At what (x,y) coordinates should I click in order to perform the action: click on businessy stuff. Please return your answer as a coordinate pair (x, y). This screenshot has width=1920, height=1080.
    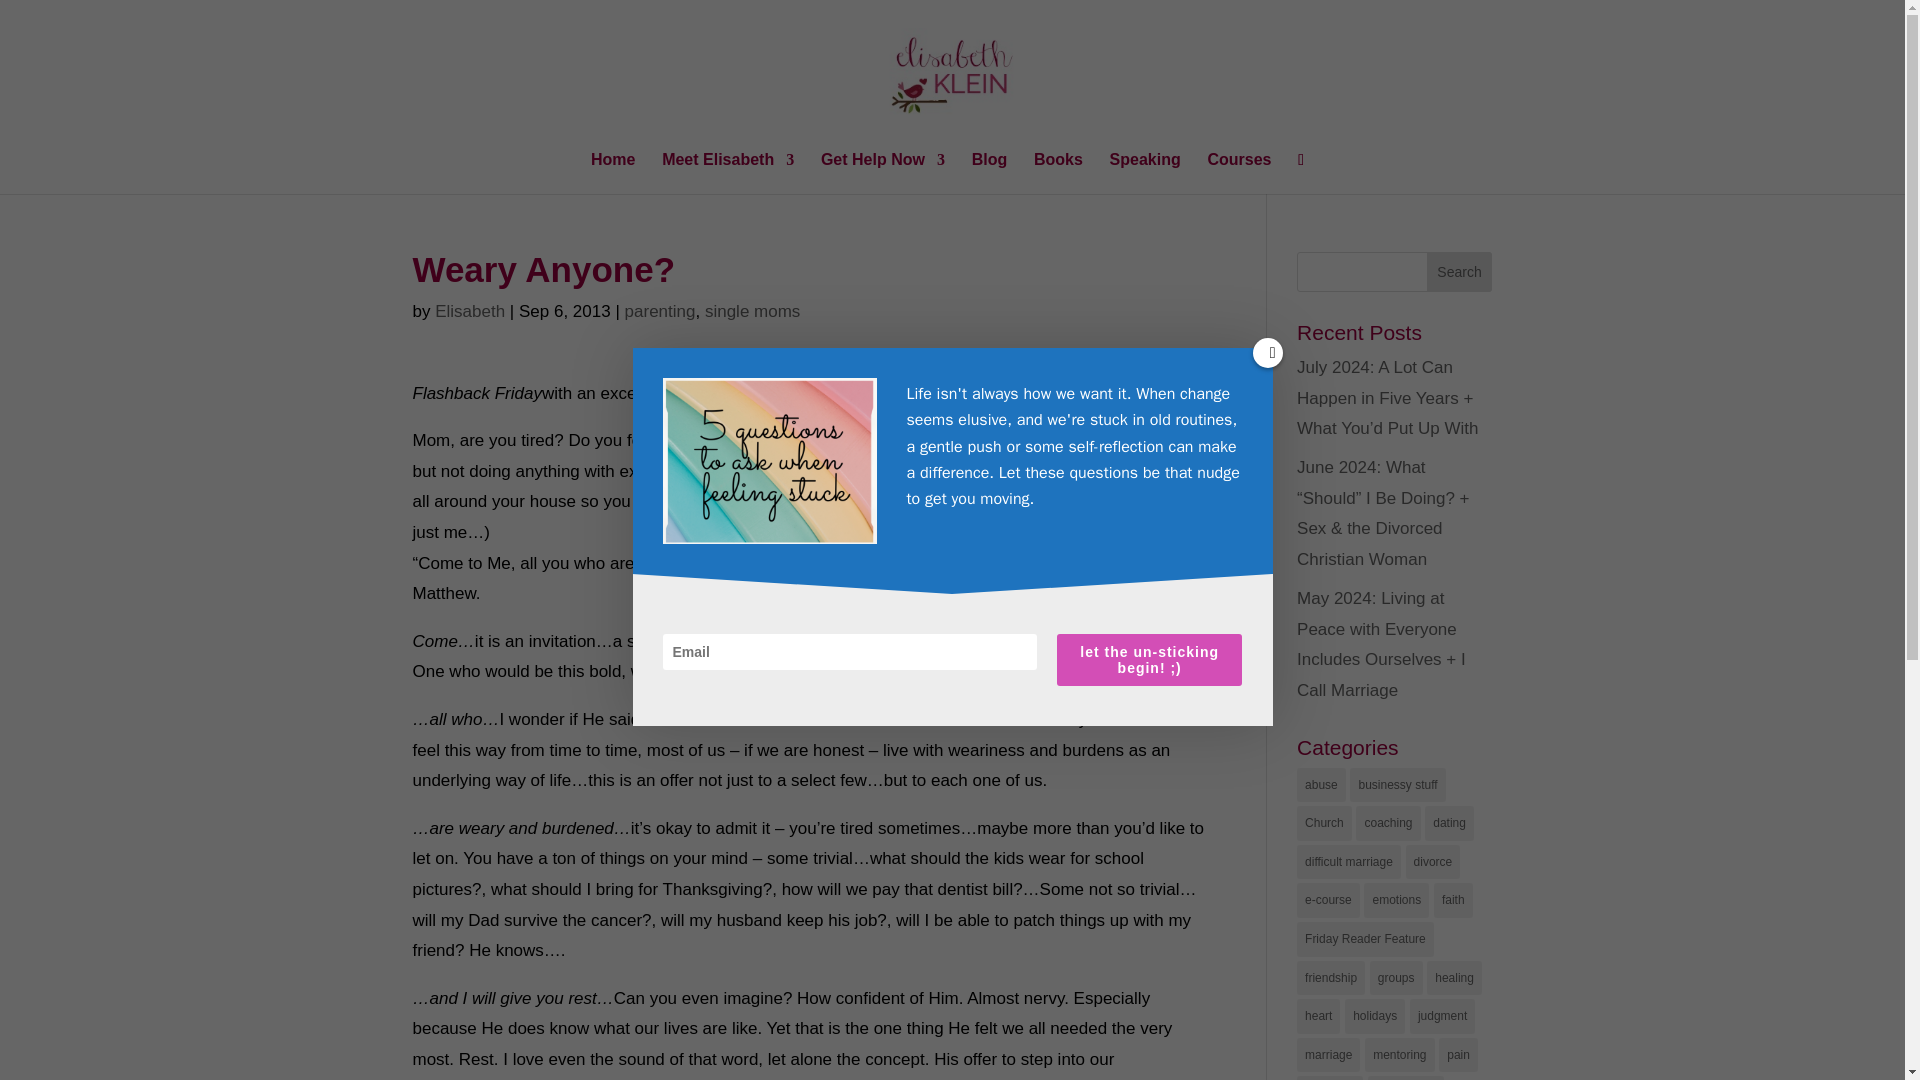
    Looking at the image, I should click on (1397, 785).